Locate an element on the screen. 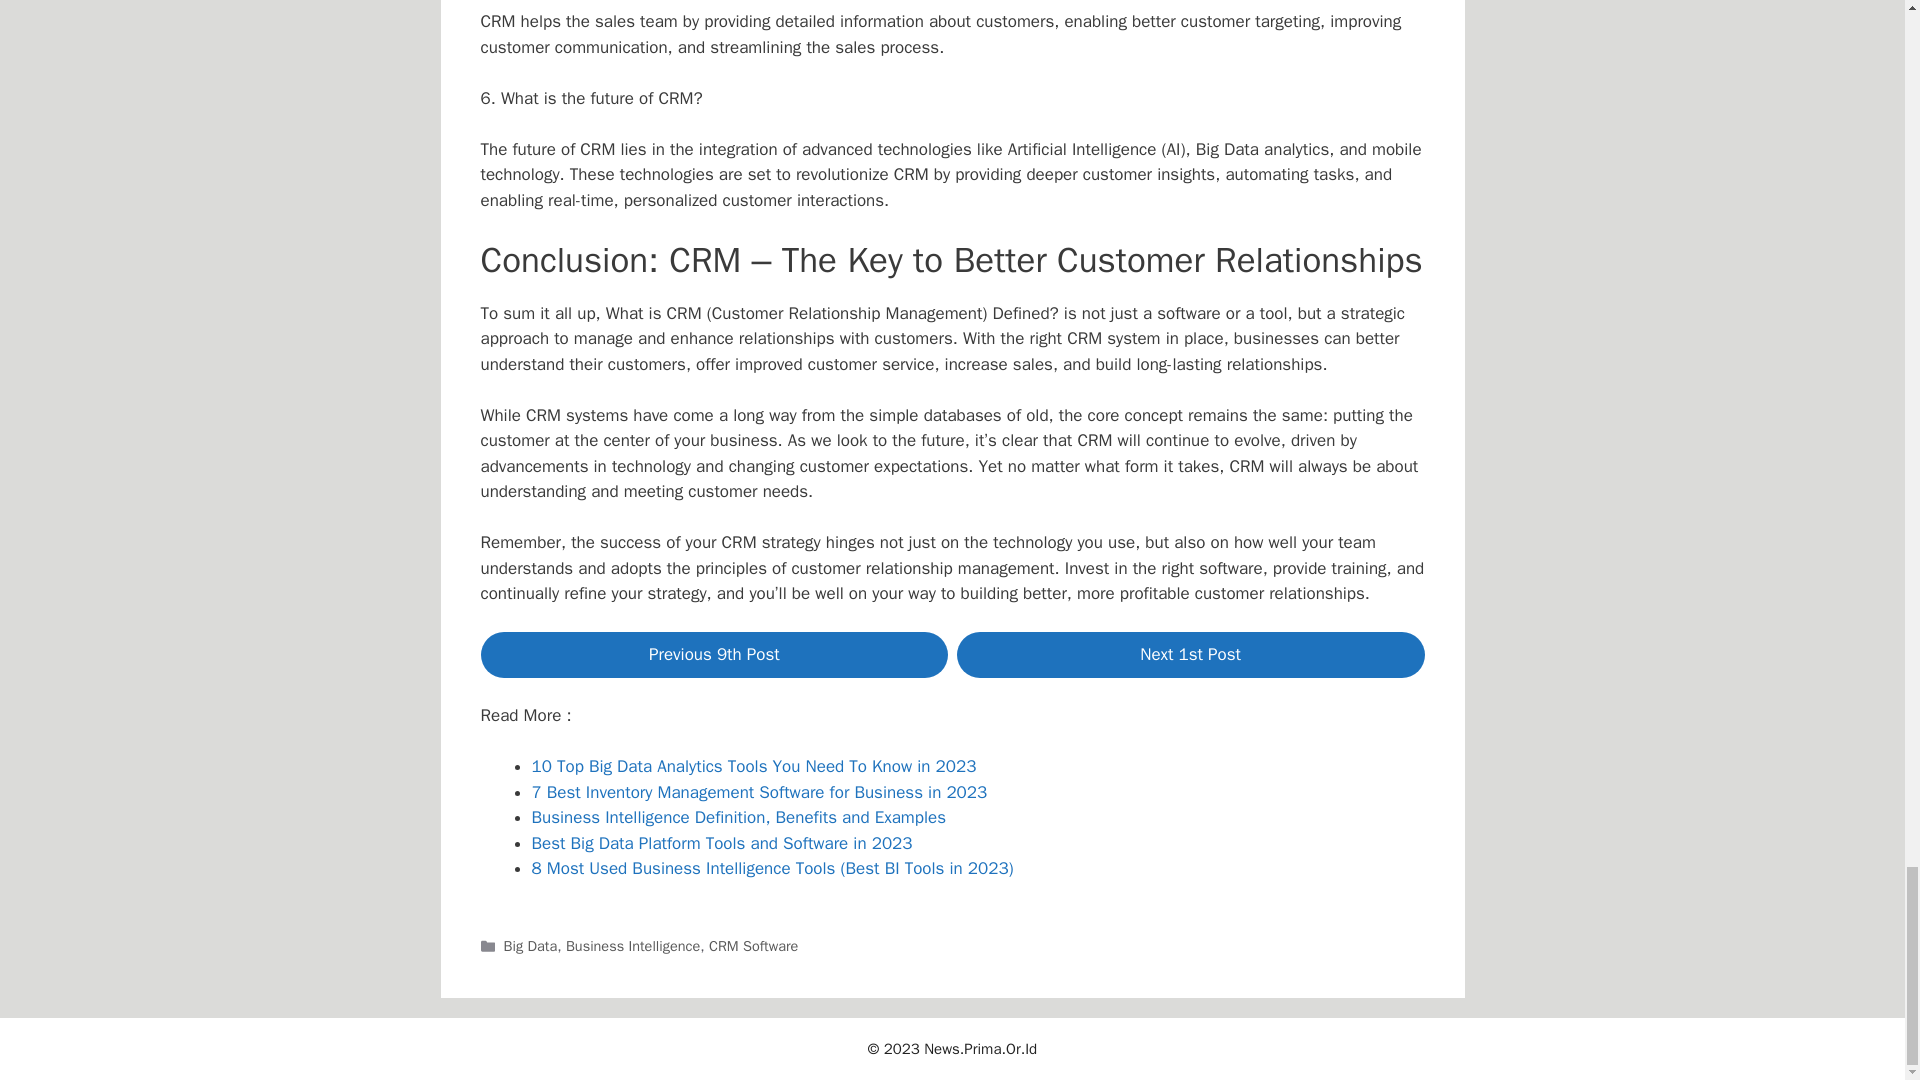  7 Best Inventory Management Software for Business in 2023 is located at coordinates (760, 792).